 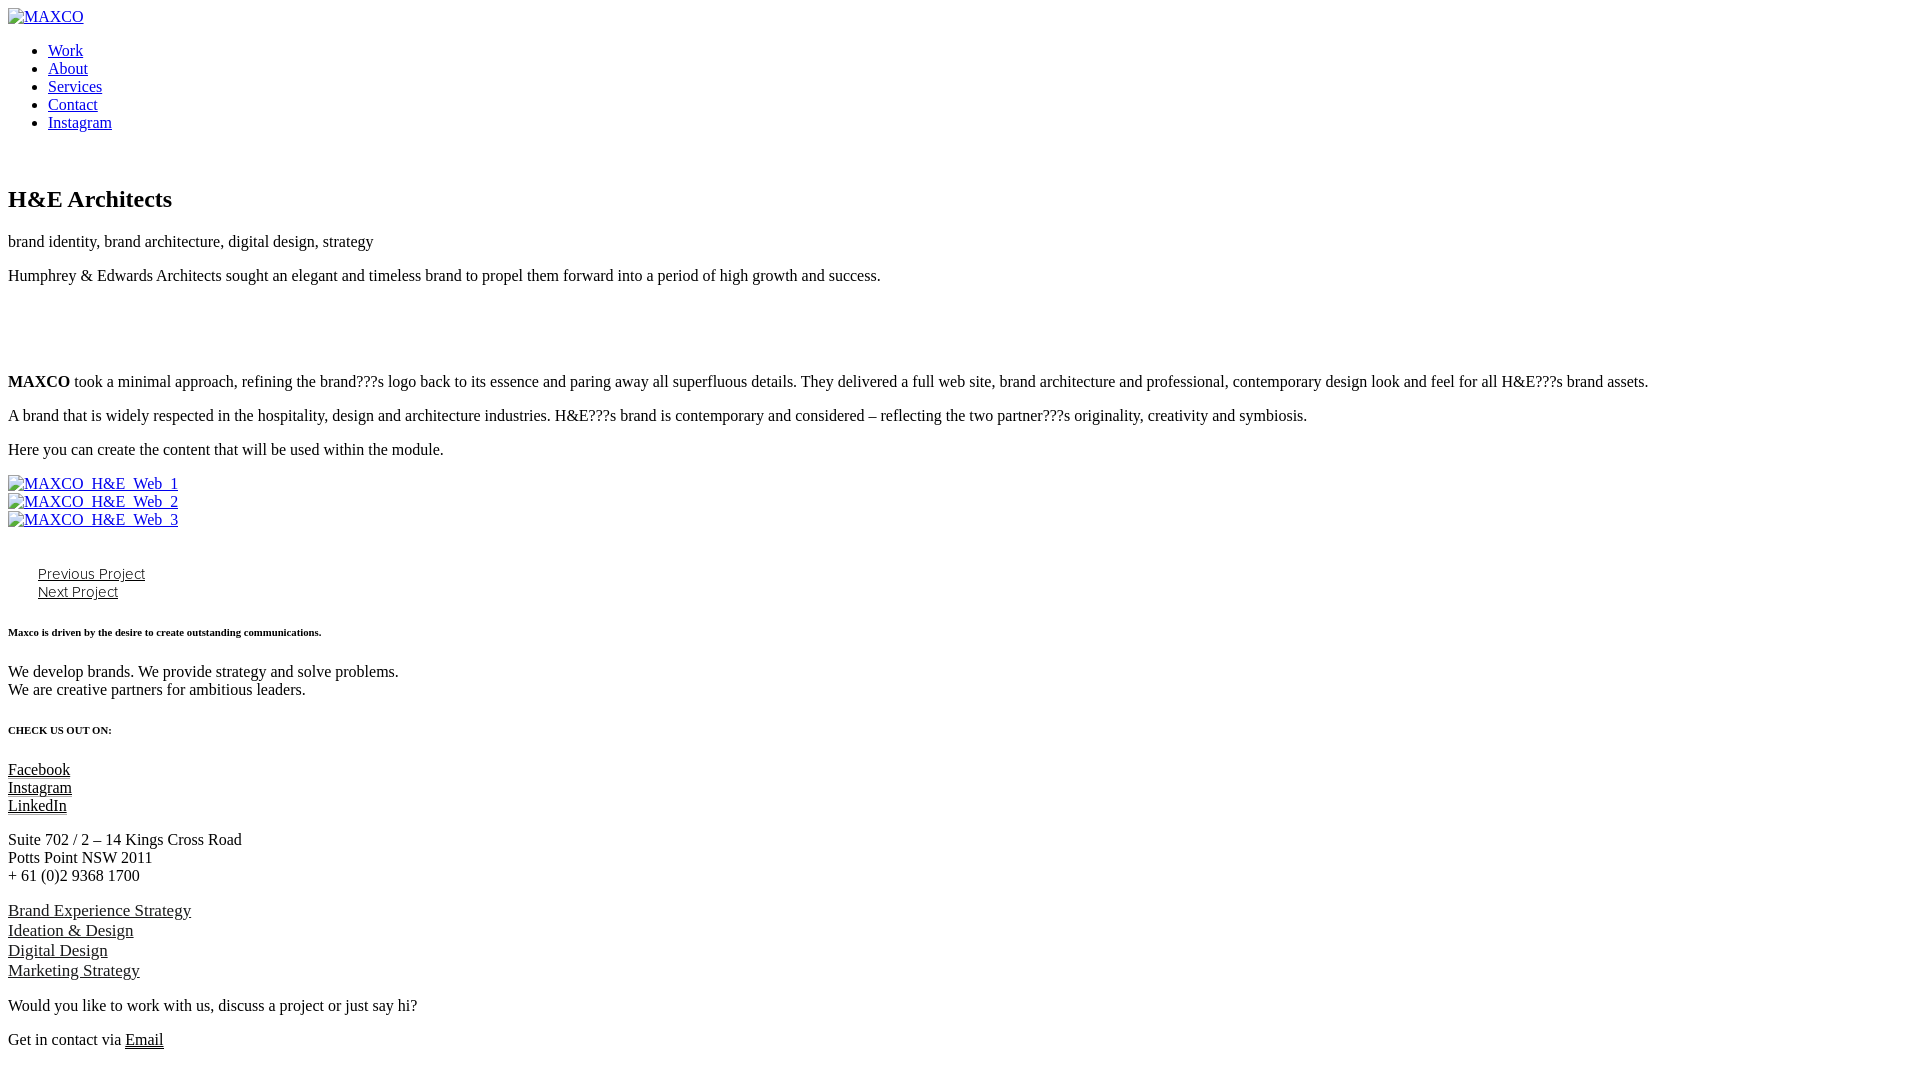 What do you see at coordinates (66, 50) in the screenshot?
I see `Work` at bounding box center [66, 50].